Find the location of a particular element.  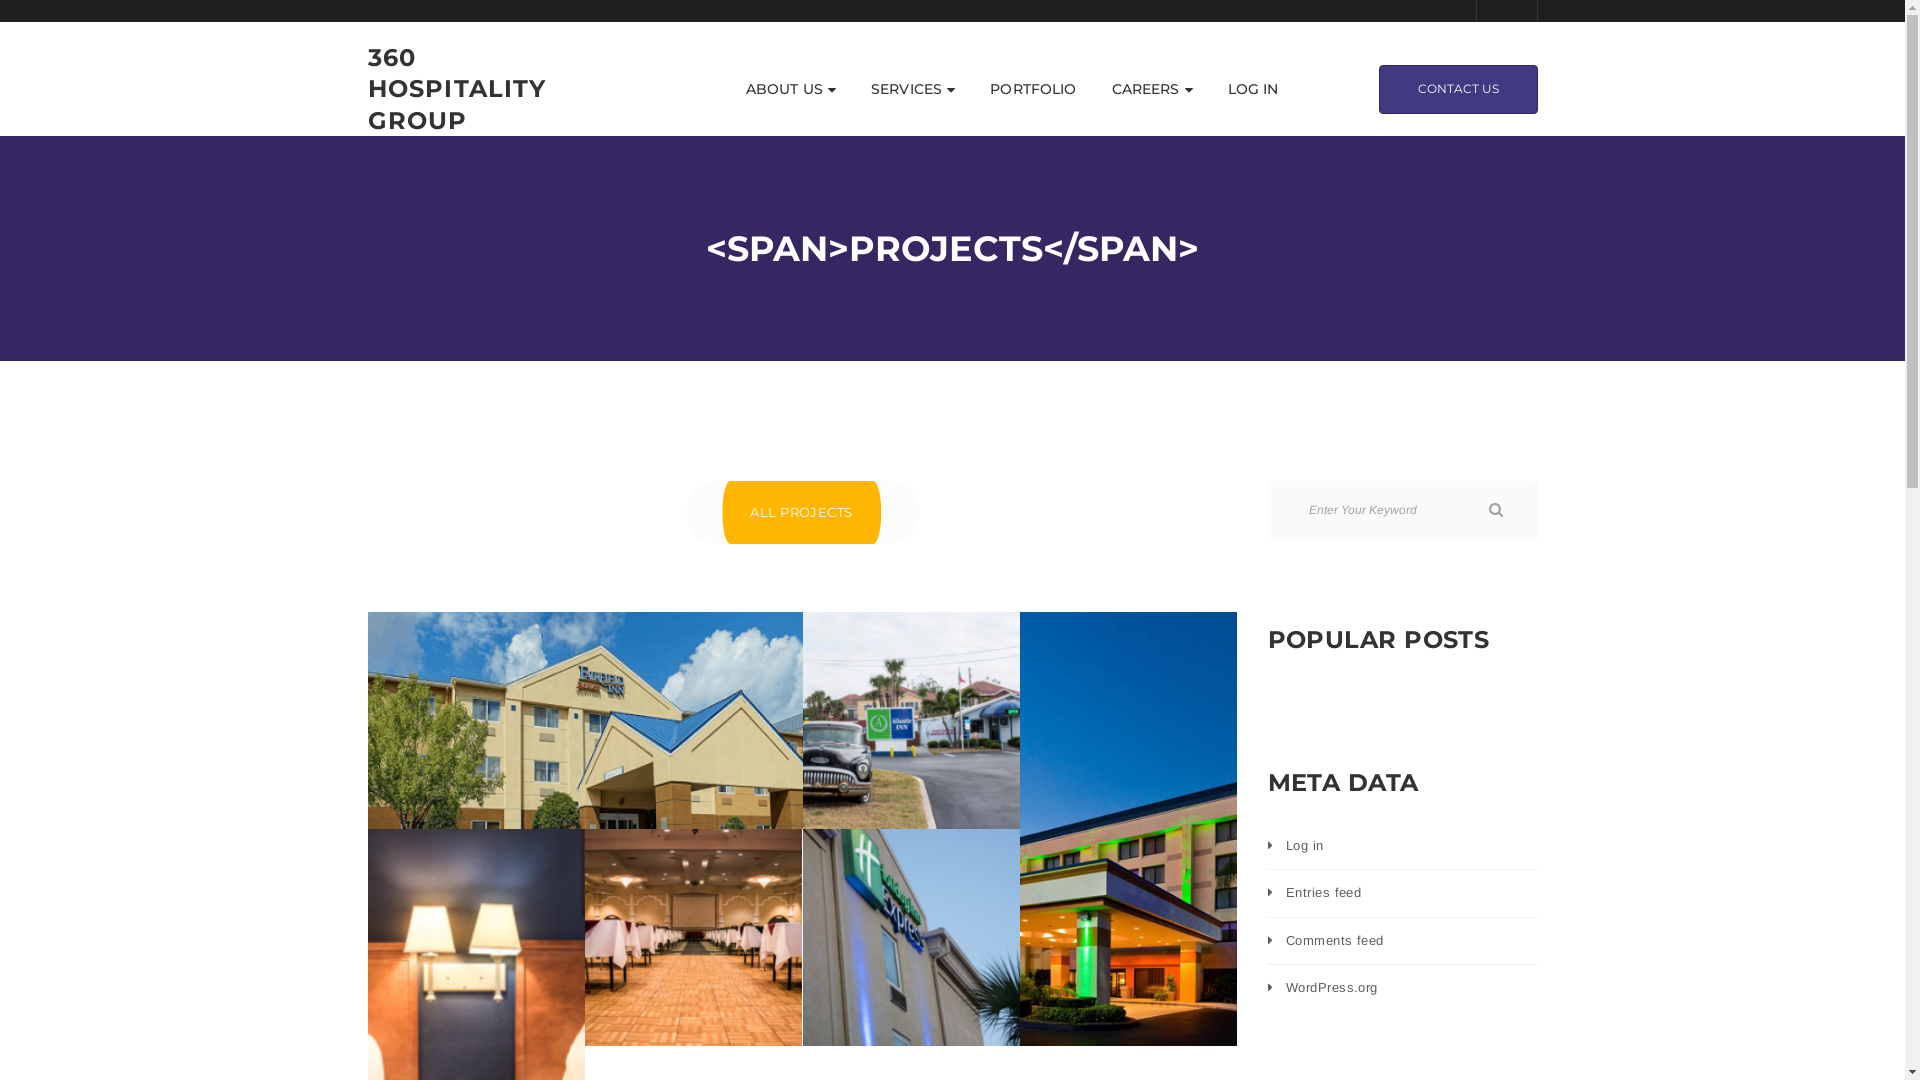

CONTACT US is located at coordinates (1458, 88).